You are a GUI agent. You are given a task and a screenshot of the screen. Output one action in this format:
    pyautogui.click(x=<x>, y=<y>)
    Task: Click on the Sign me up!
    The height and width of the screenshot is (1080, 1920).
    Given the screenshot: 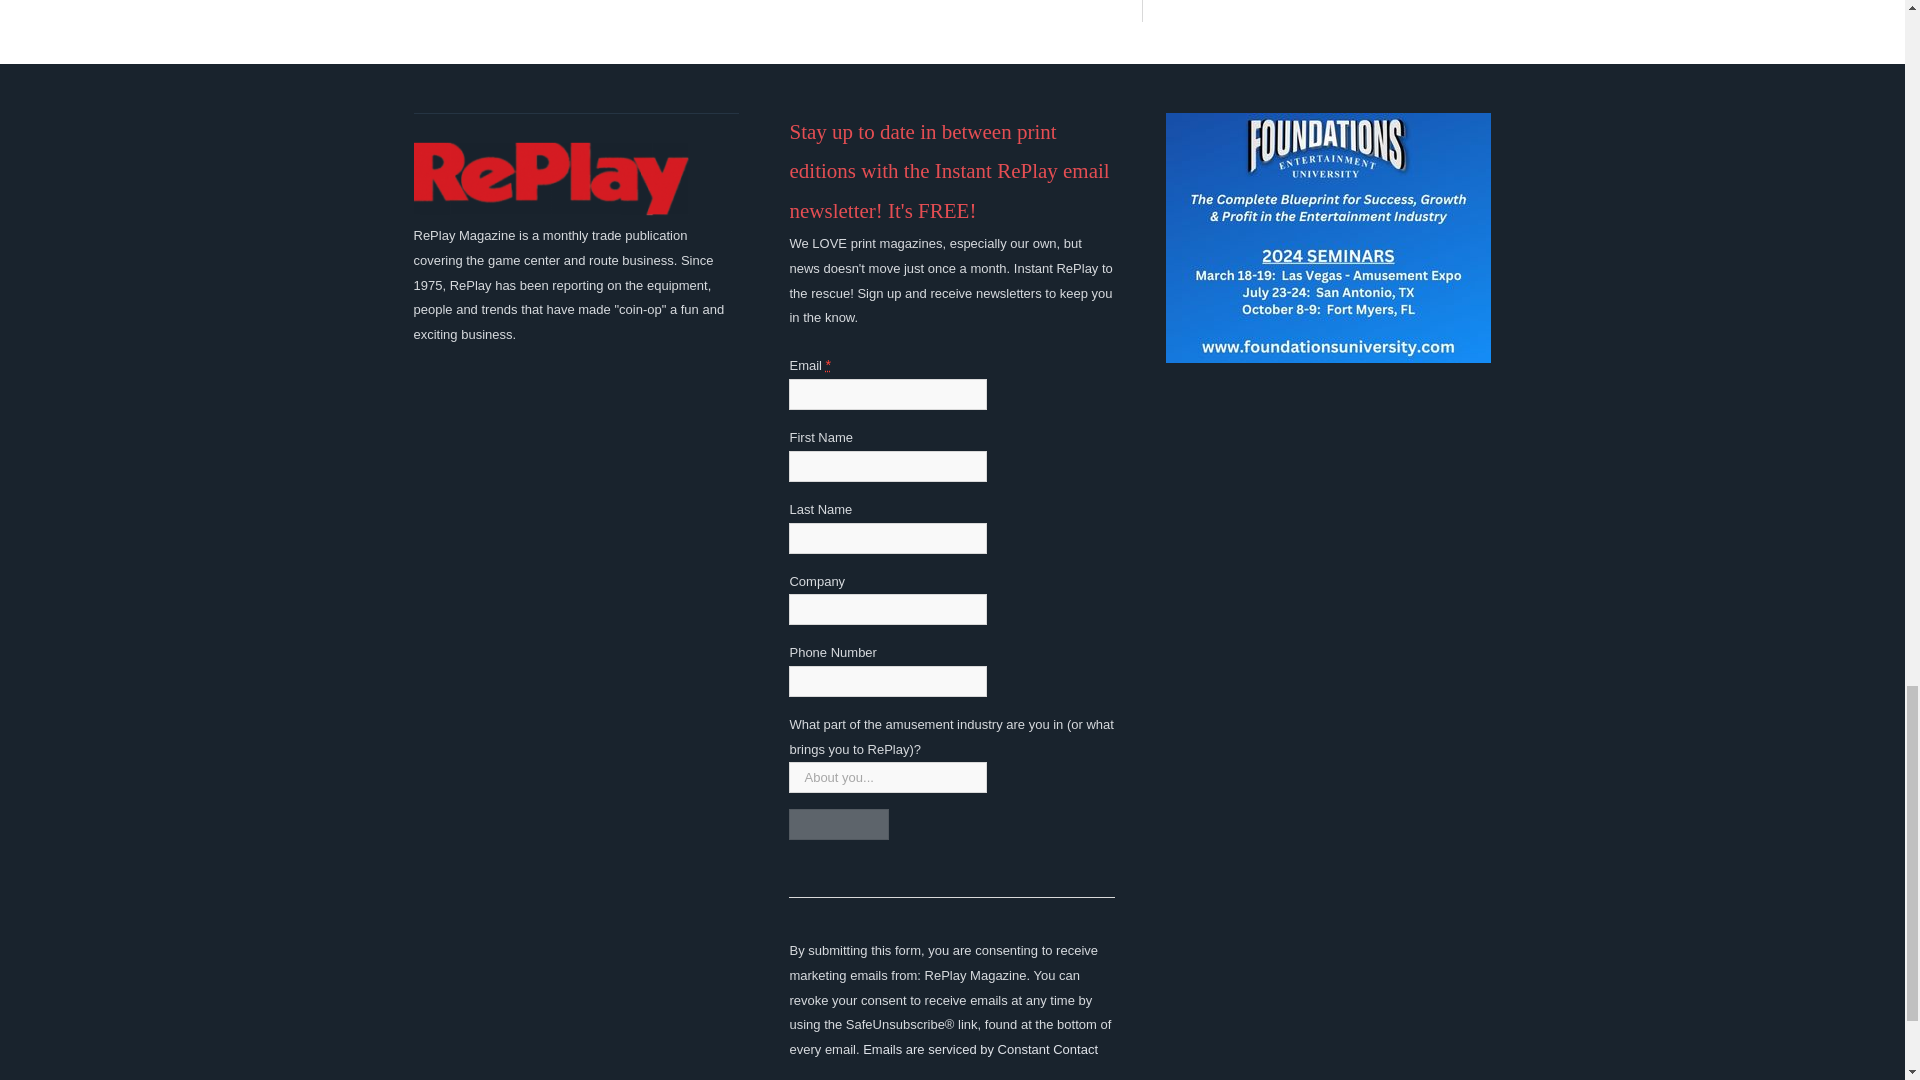 What is the action you would take?
    pyautogui.click(x=838, y=824)
    